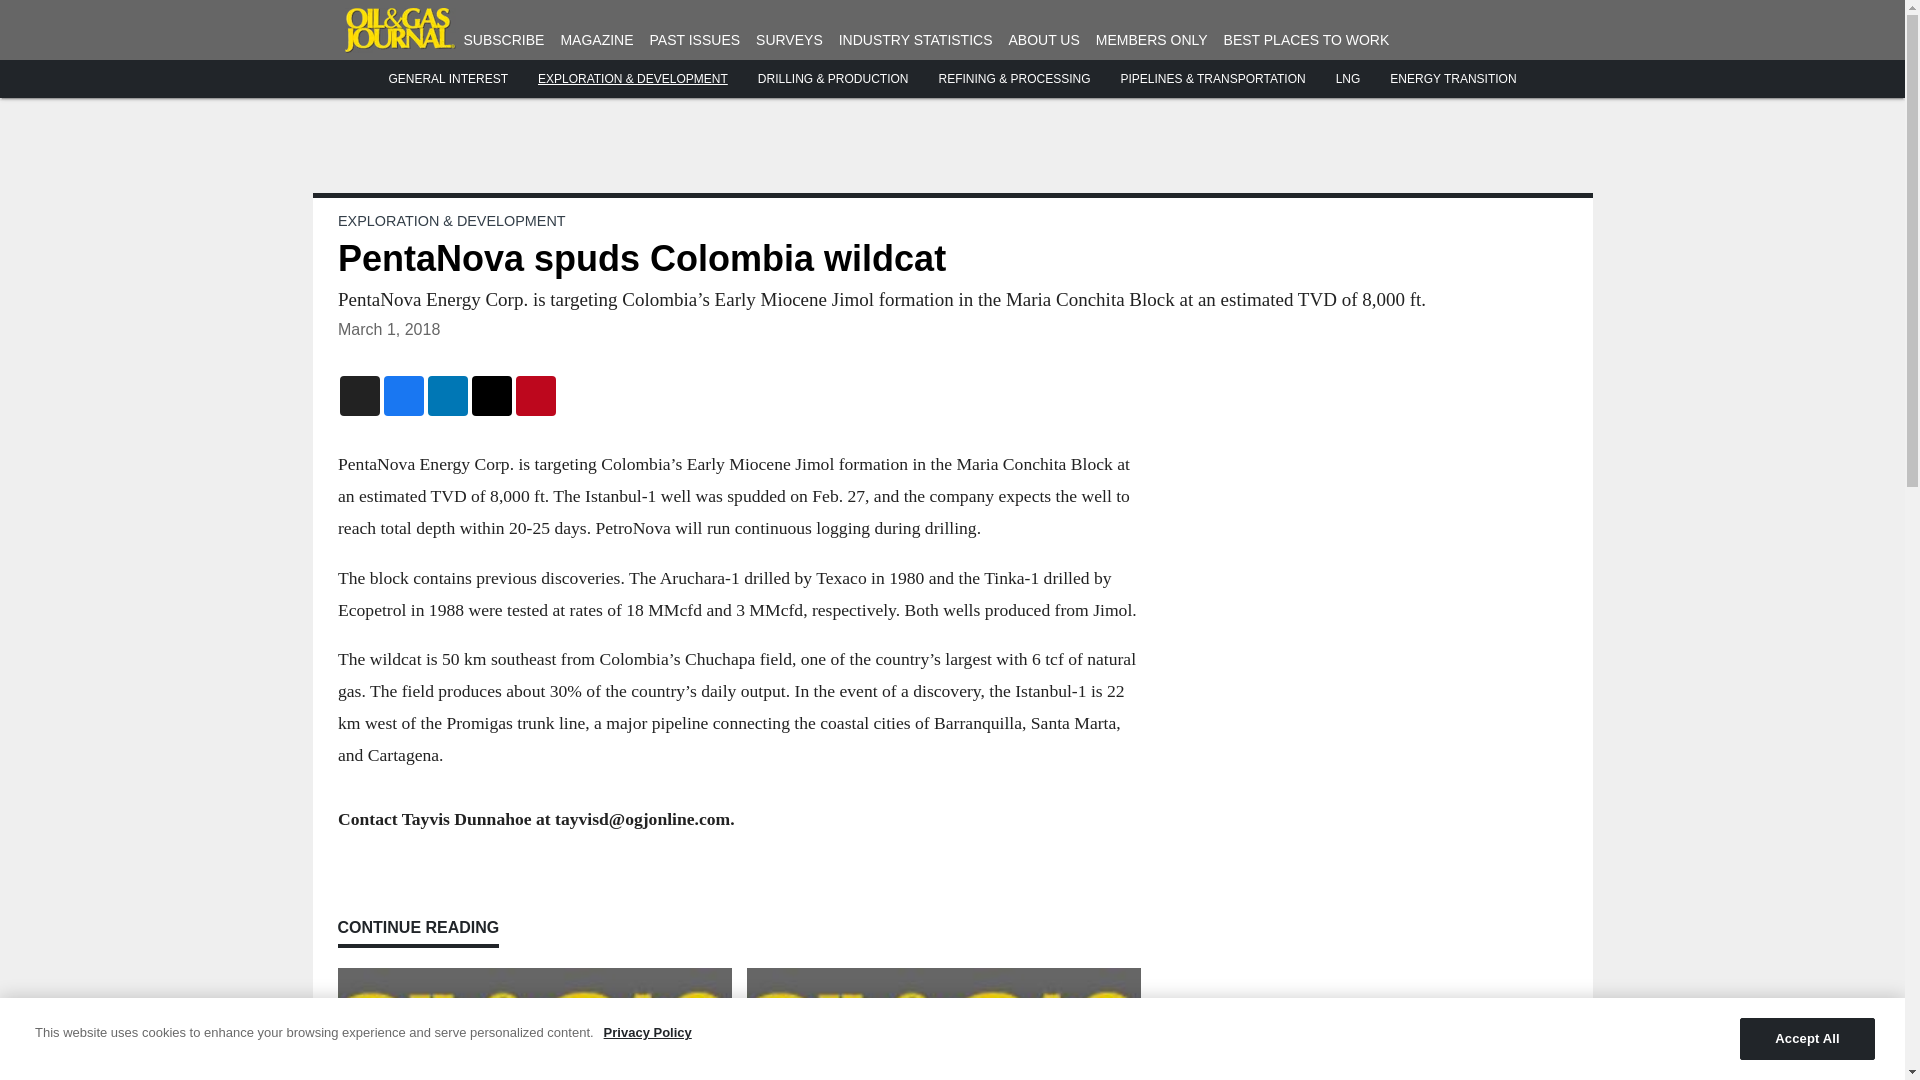 The image size is (1920, 1080). Describe the element at coordinates (1152, 40) in the screenshot. I see `MEMBERS ONLY` at that location.